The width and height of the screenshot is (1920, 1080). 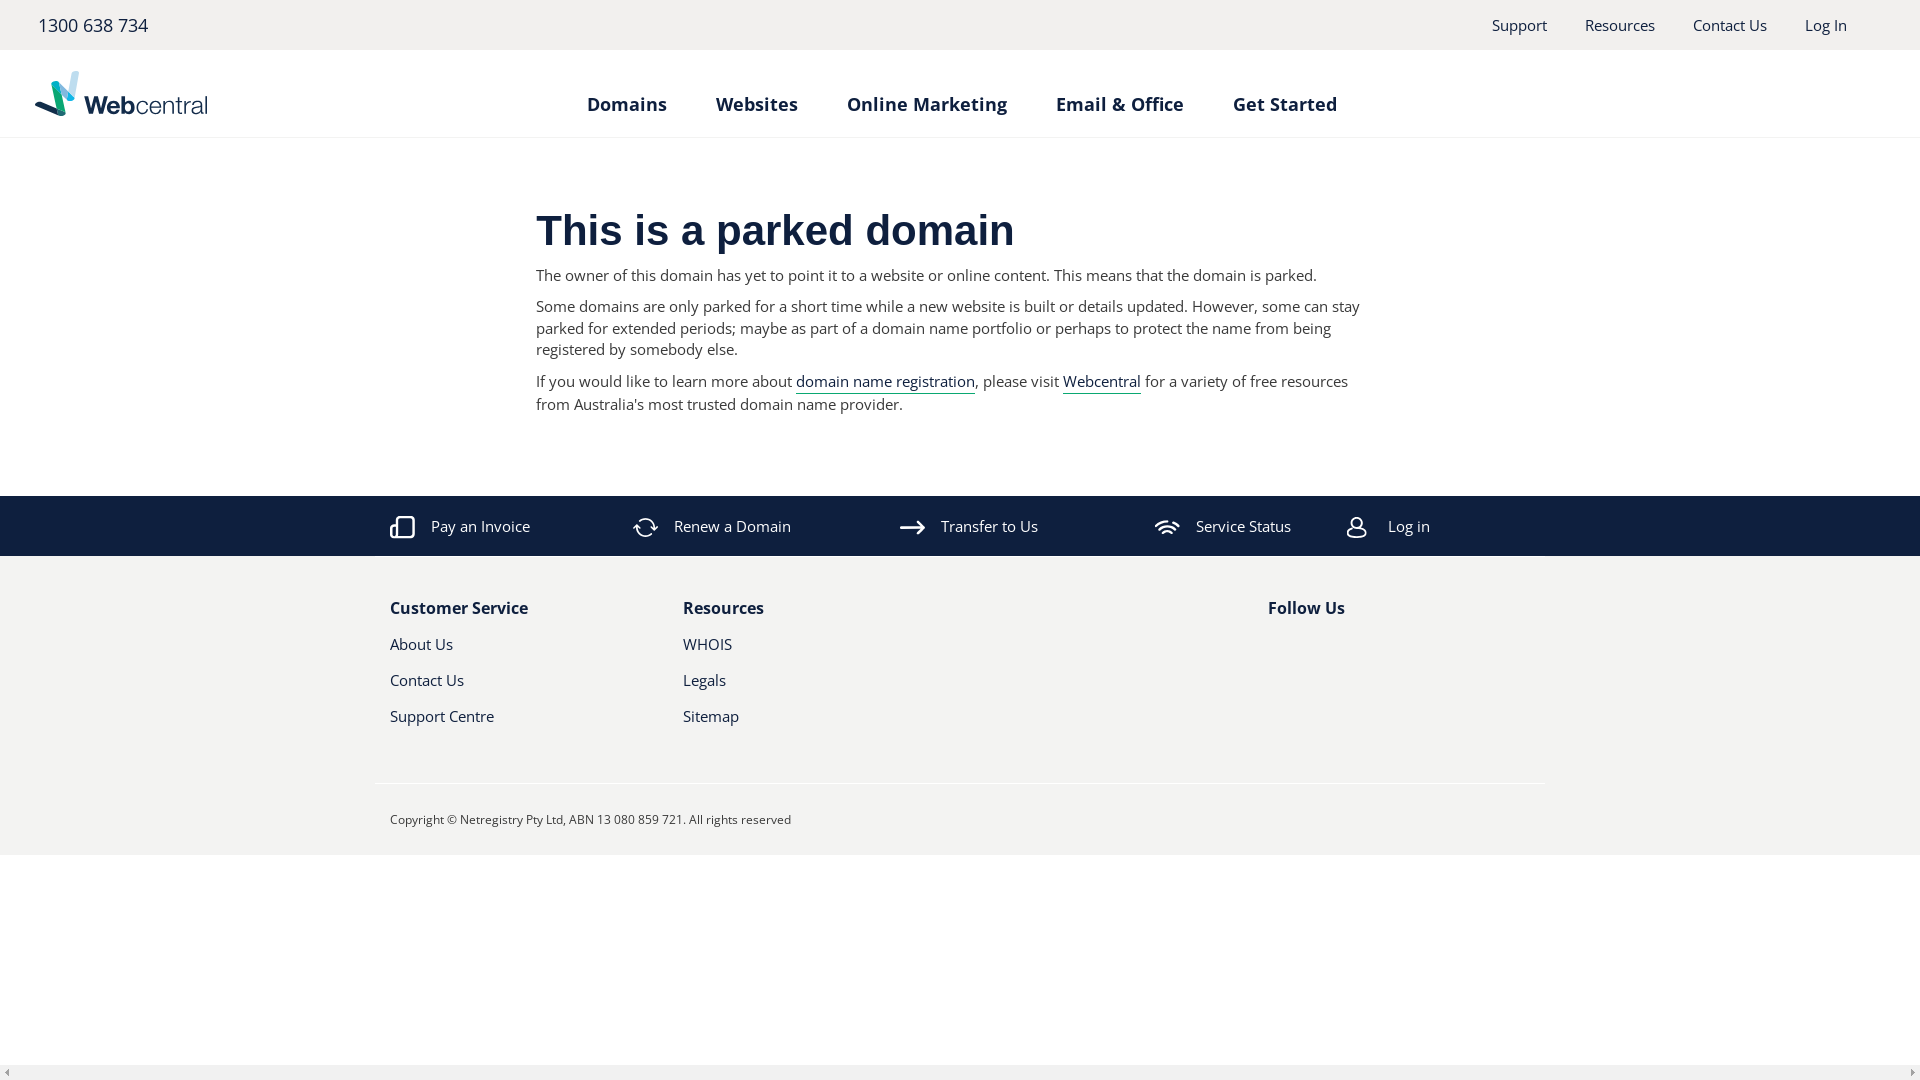 What do you see at coordinates (886, 382) in the screenshot?
I see `domain name registration` at bounding box center [886, 382].